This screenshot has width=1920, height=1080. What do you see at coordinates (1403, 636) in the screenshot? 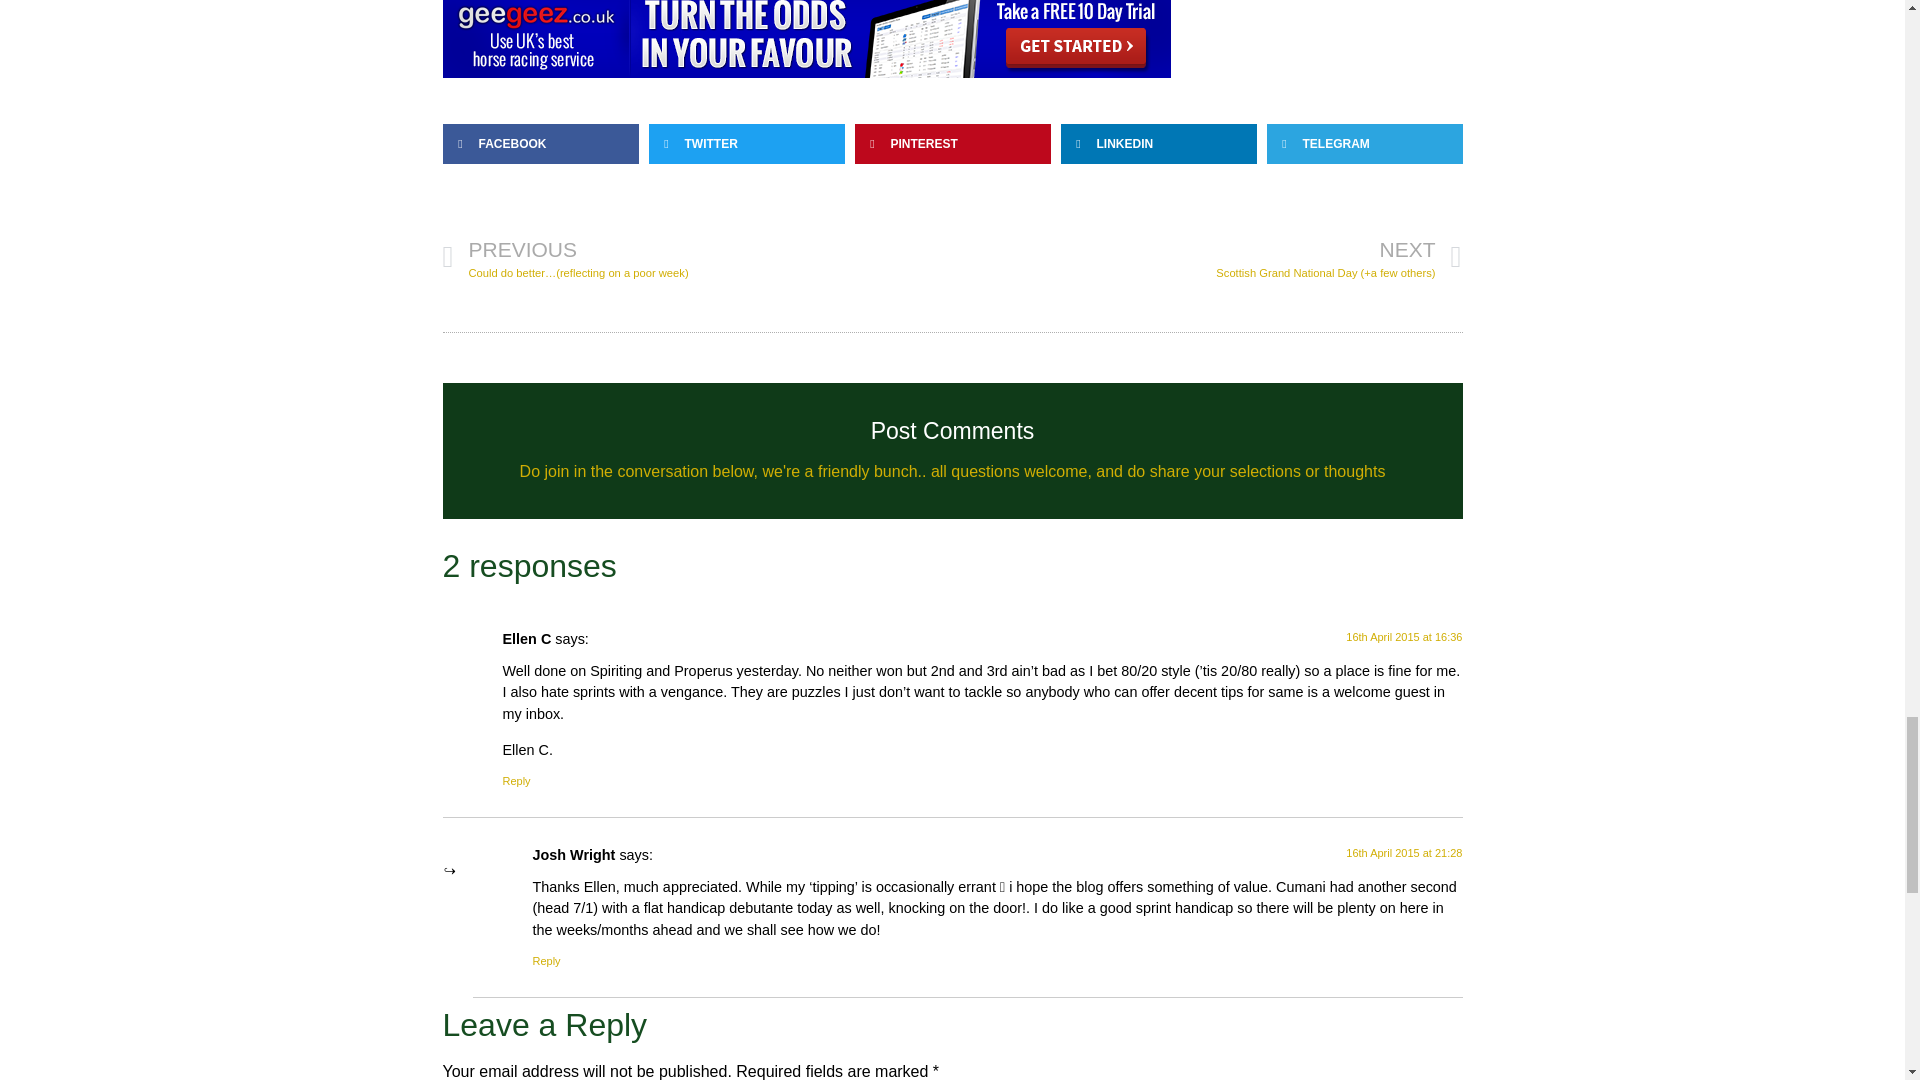
I see `16th April 2015 at 16:36` at bounding box center [1403, 636].